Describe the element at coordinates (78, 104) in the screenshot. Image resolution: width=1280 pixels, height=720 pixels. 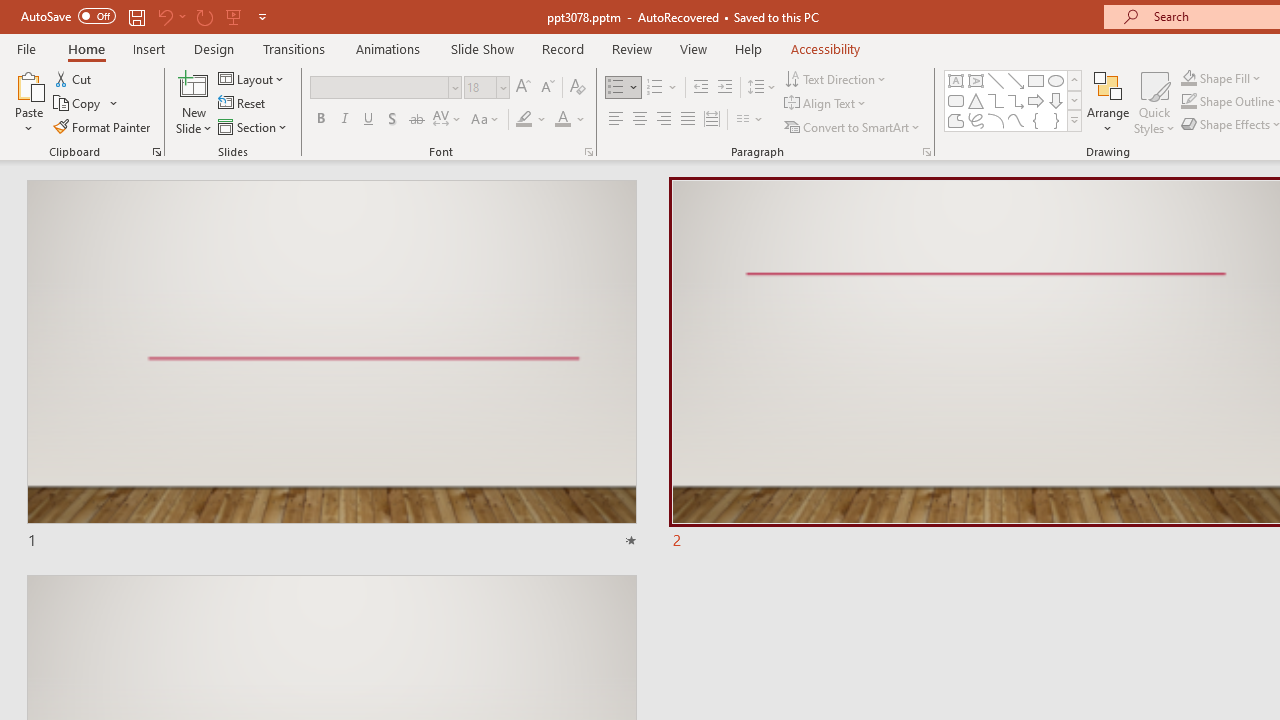
I see `Copy` at that location.